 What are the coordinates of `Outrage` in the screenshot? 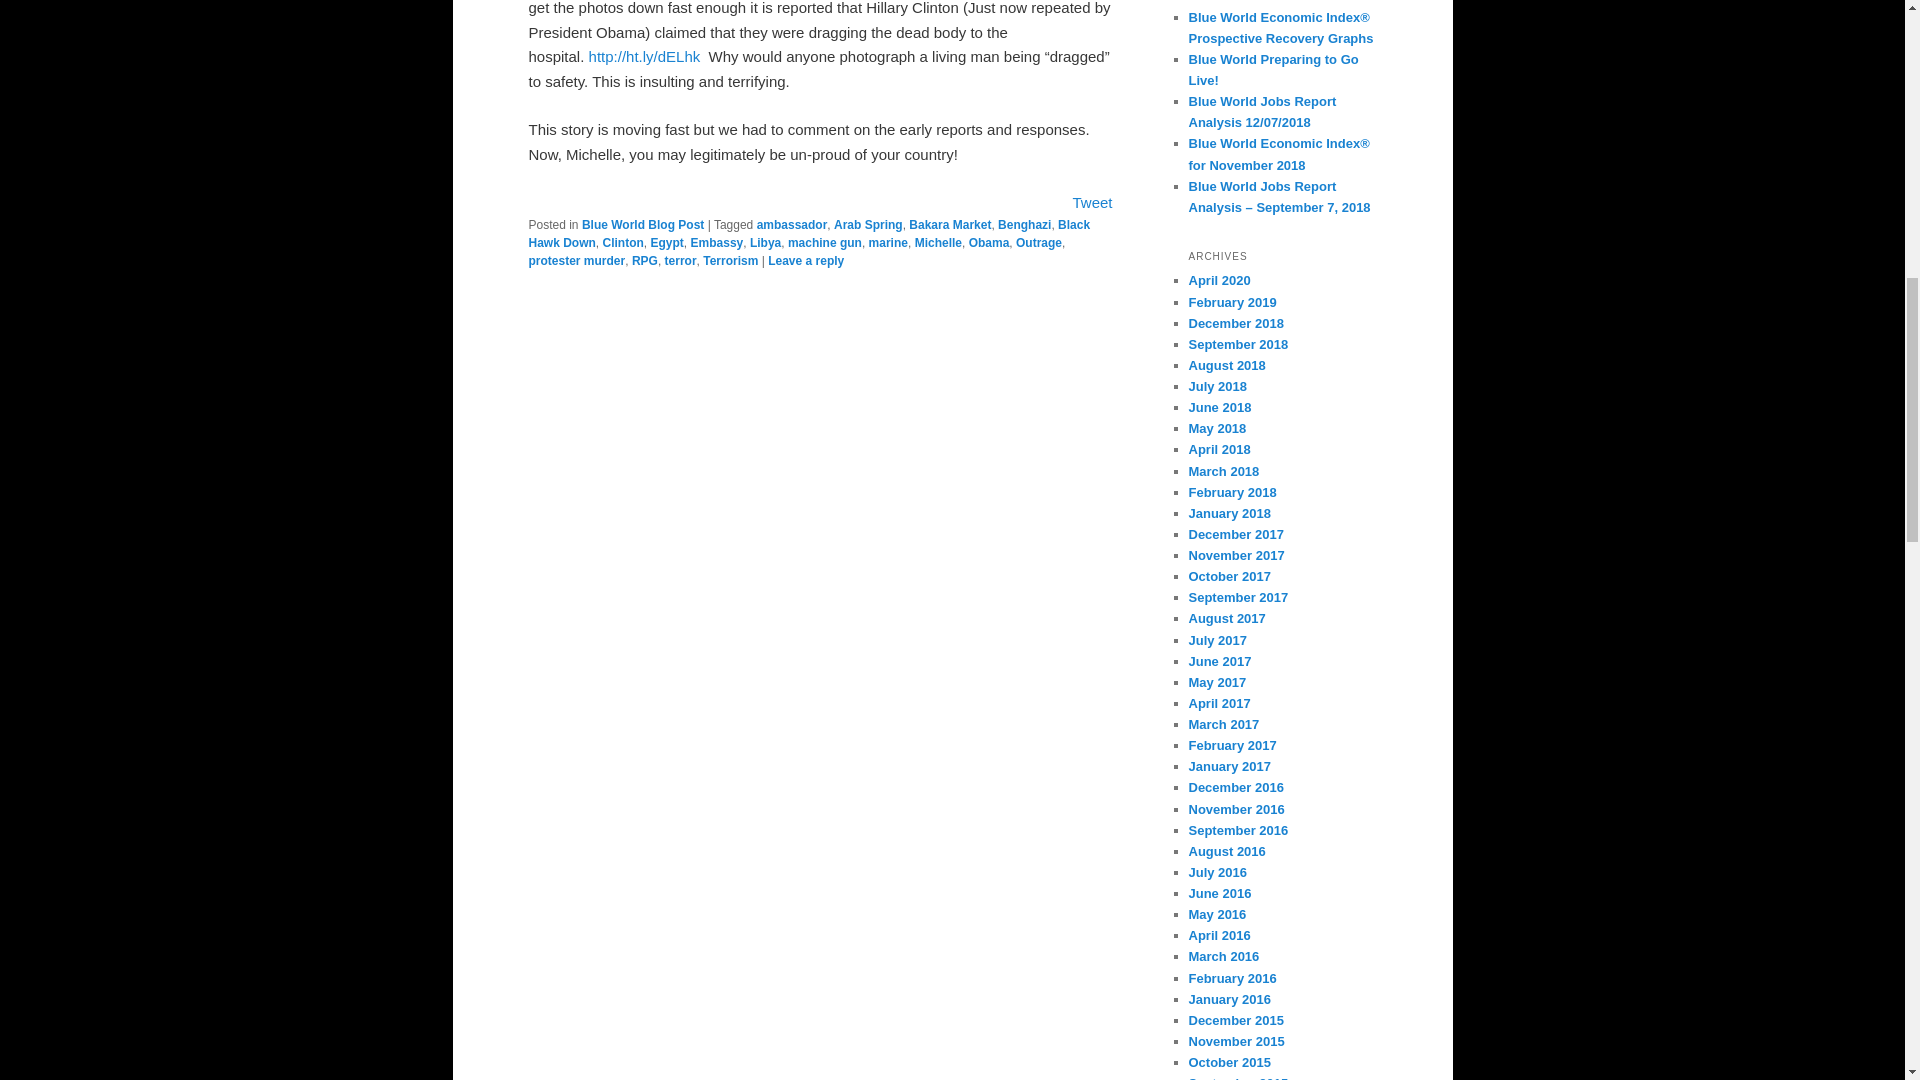 It's located at (1038, 242).